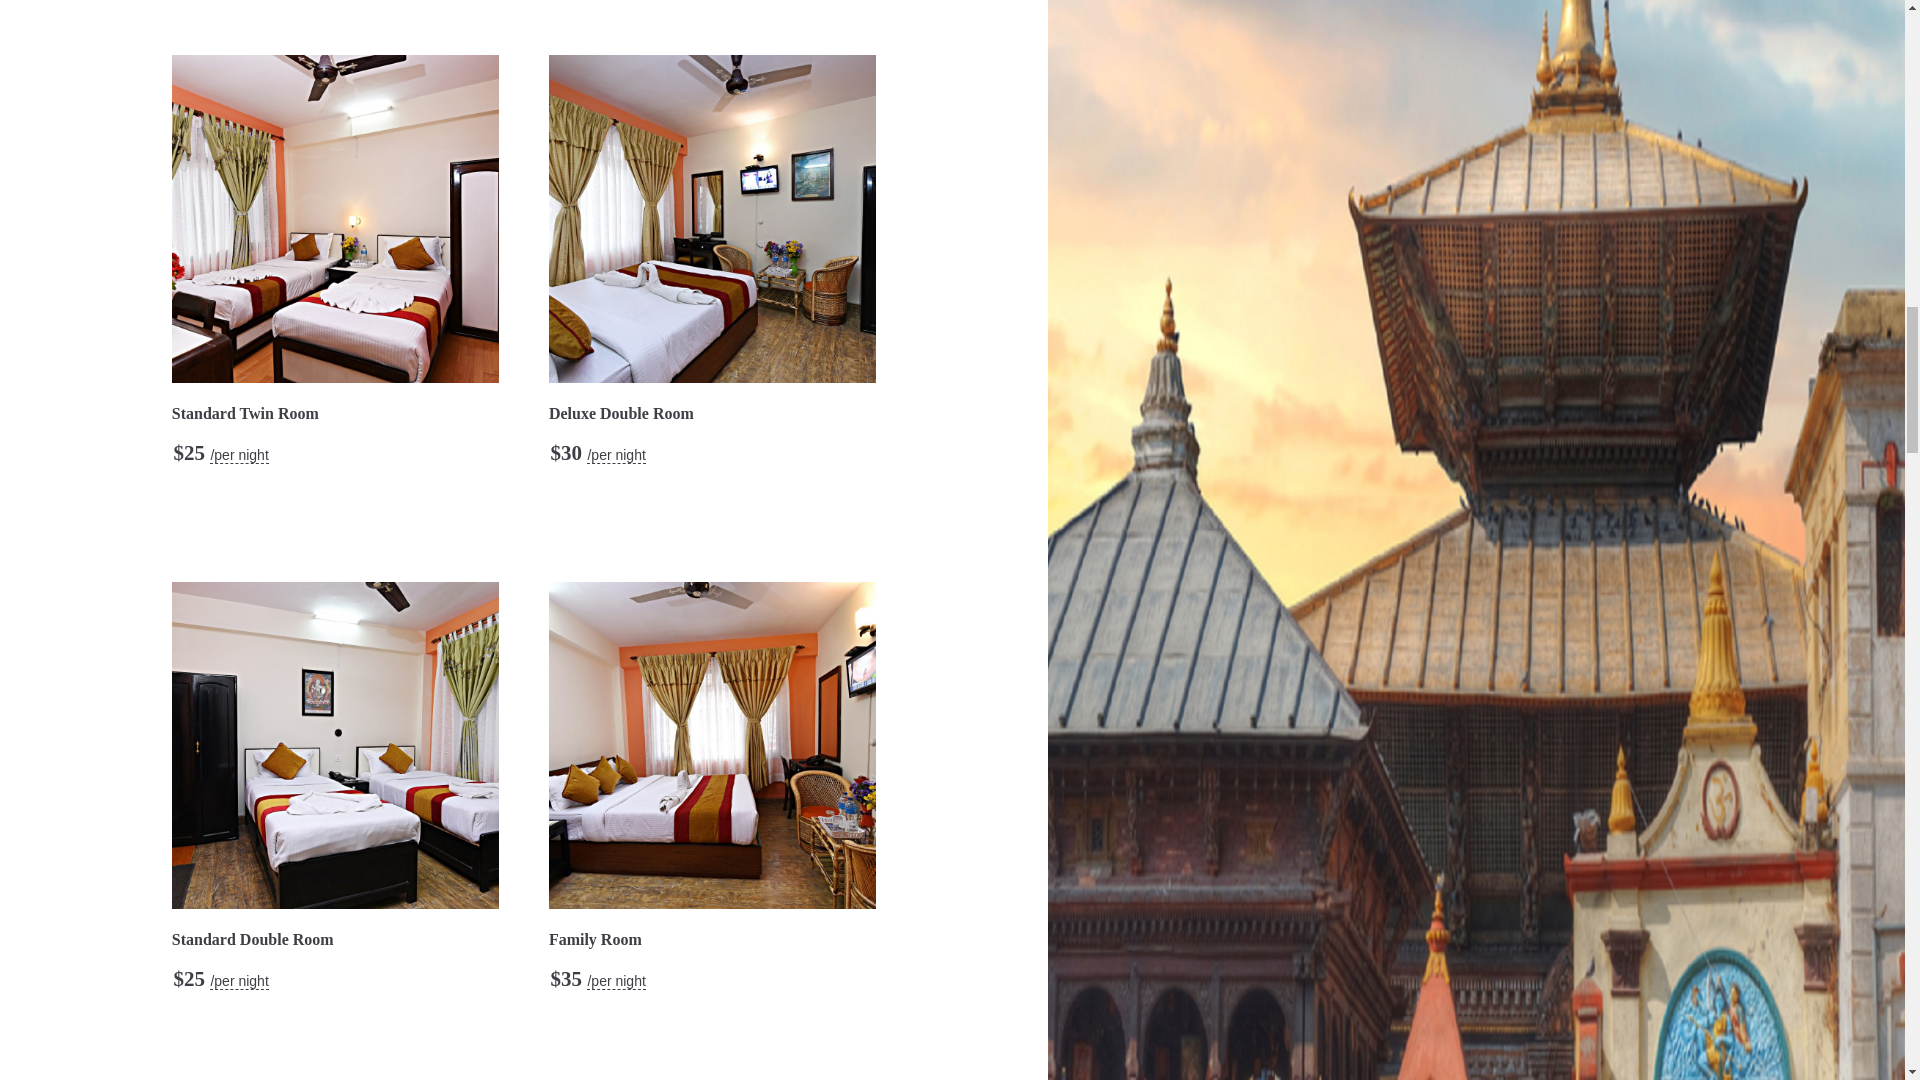 This screenshot has height=1080, width=1920. I want to click on Choose dates to see relevant prices, so click(616, 982).